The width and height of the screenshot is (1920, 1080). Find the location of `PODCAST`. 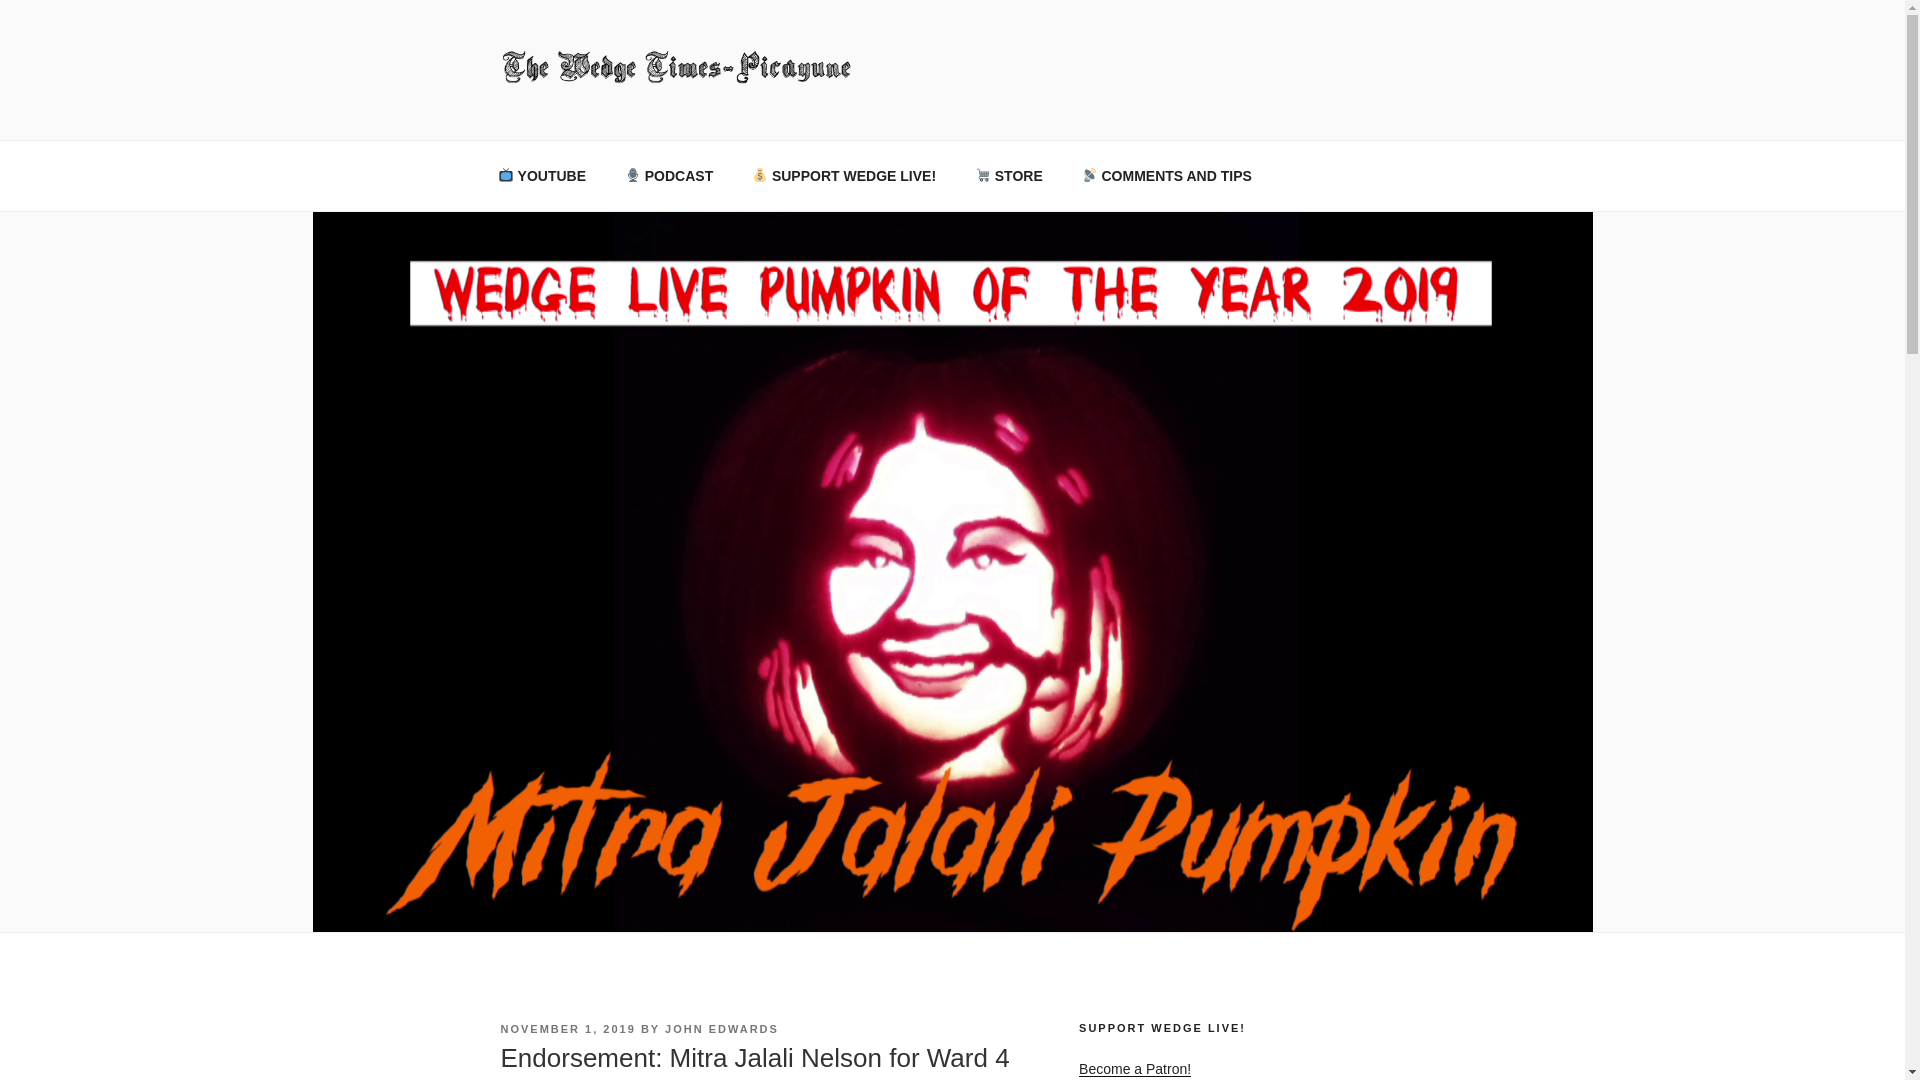

PODCAST is located at coordinates (668, 176).